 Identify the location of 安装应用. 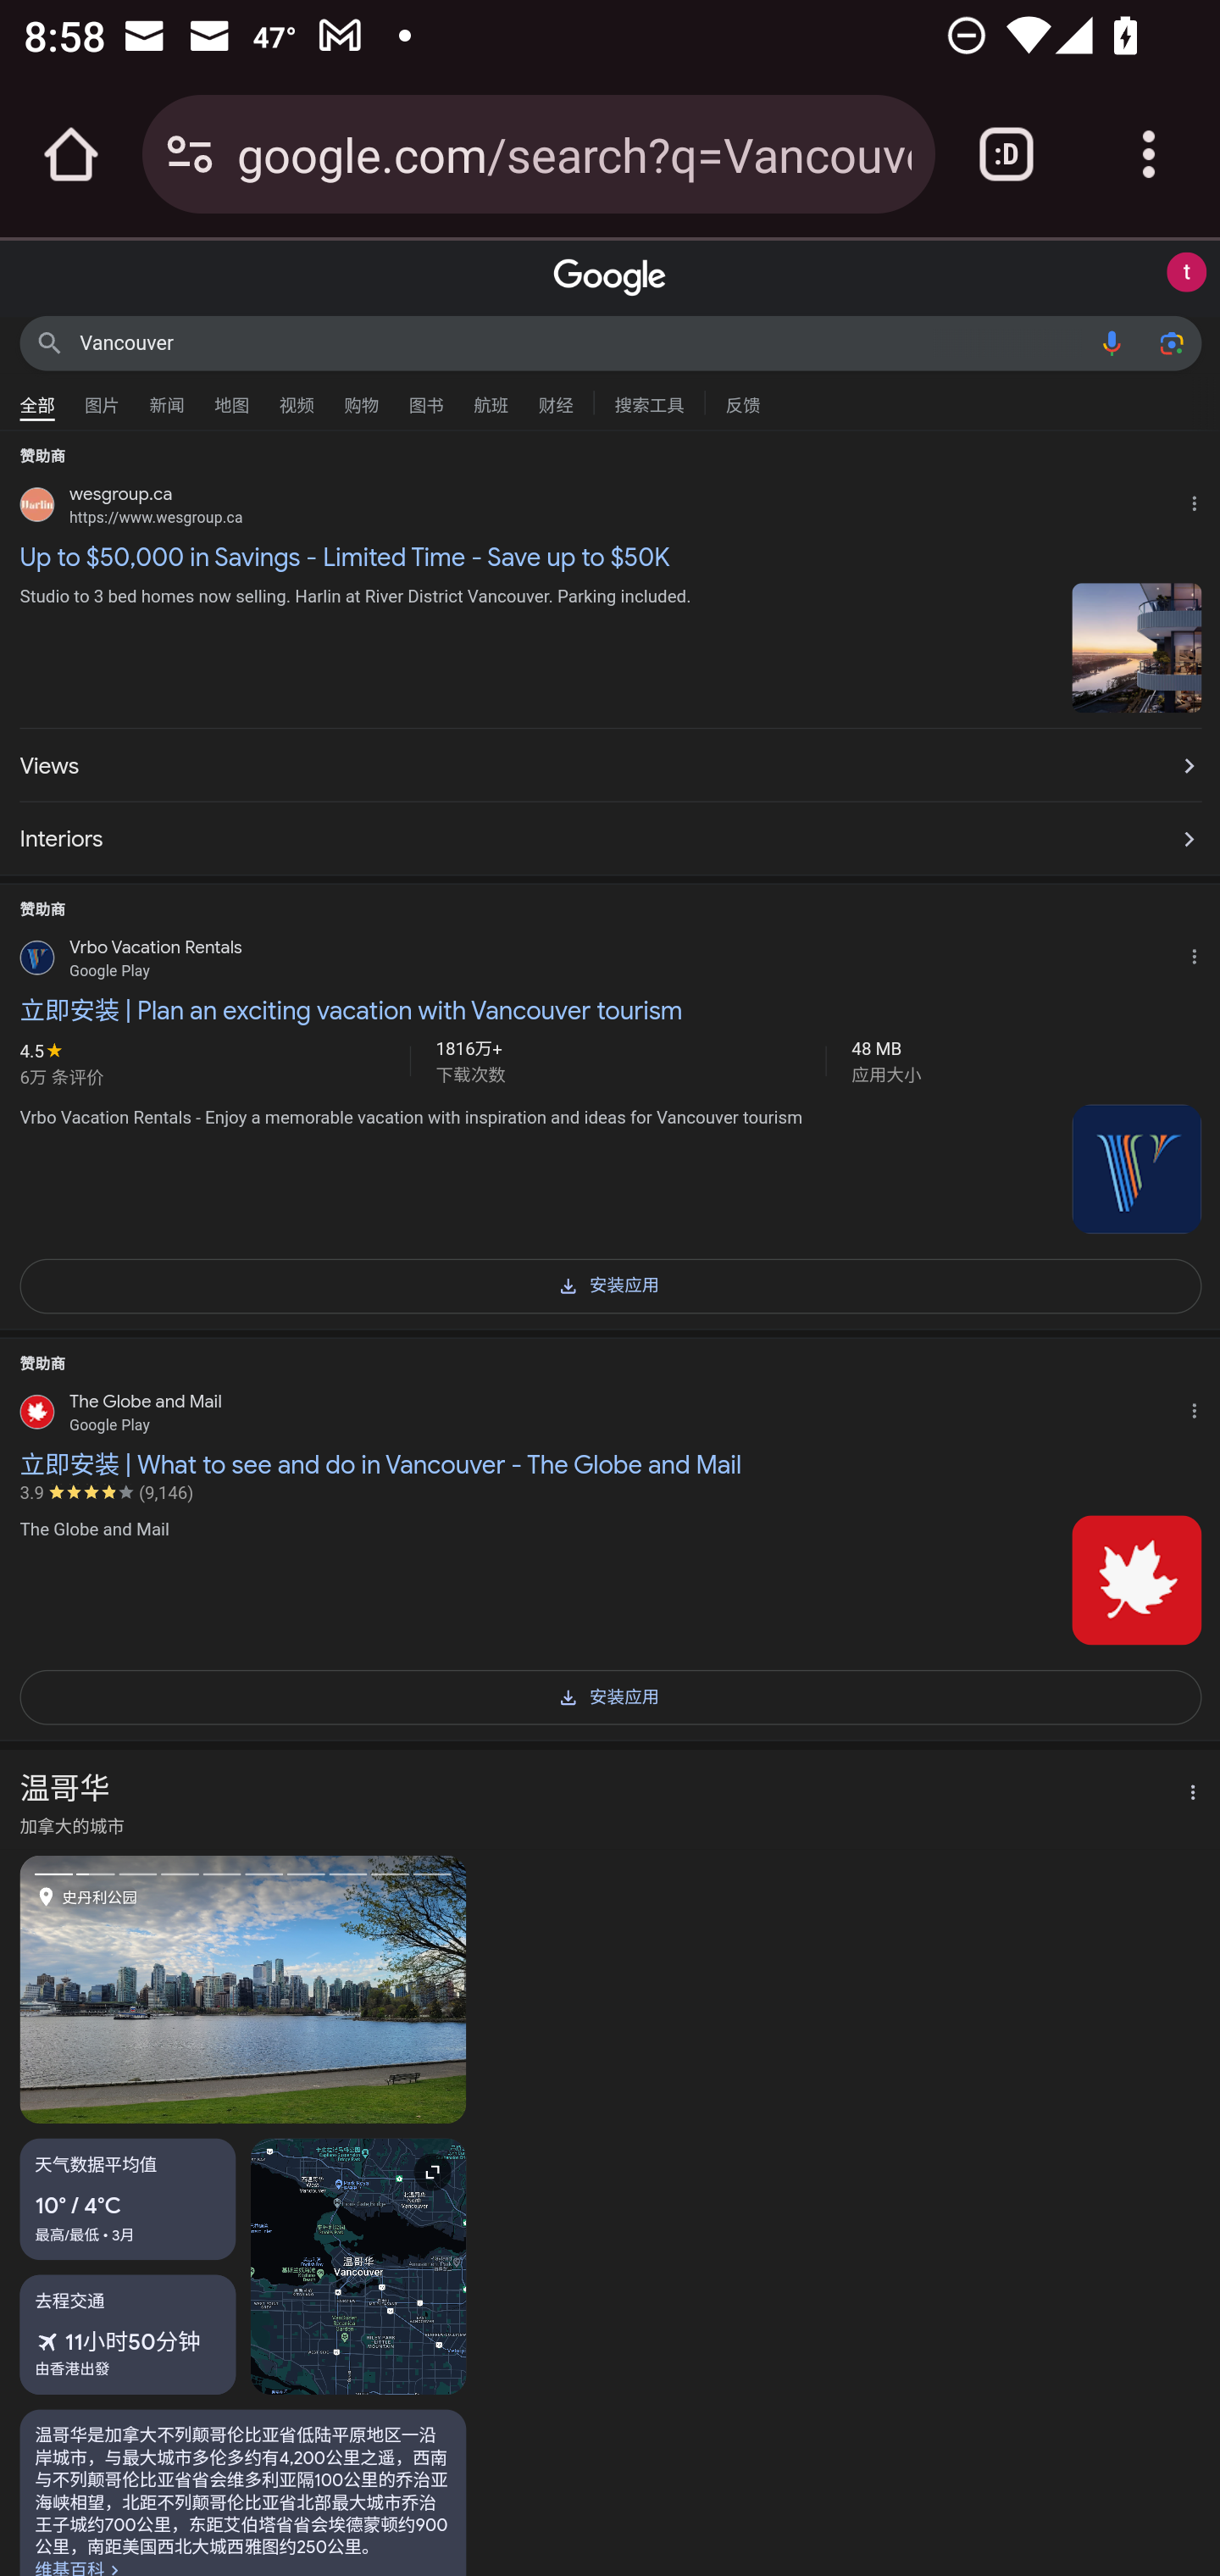
(610, 1695).